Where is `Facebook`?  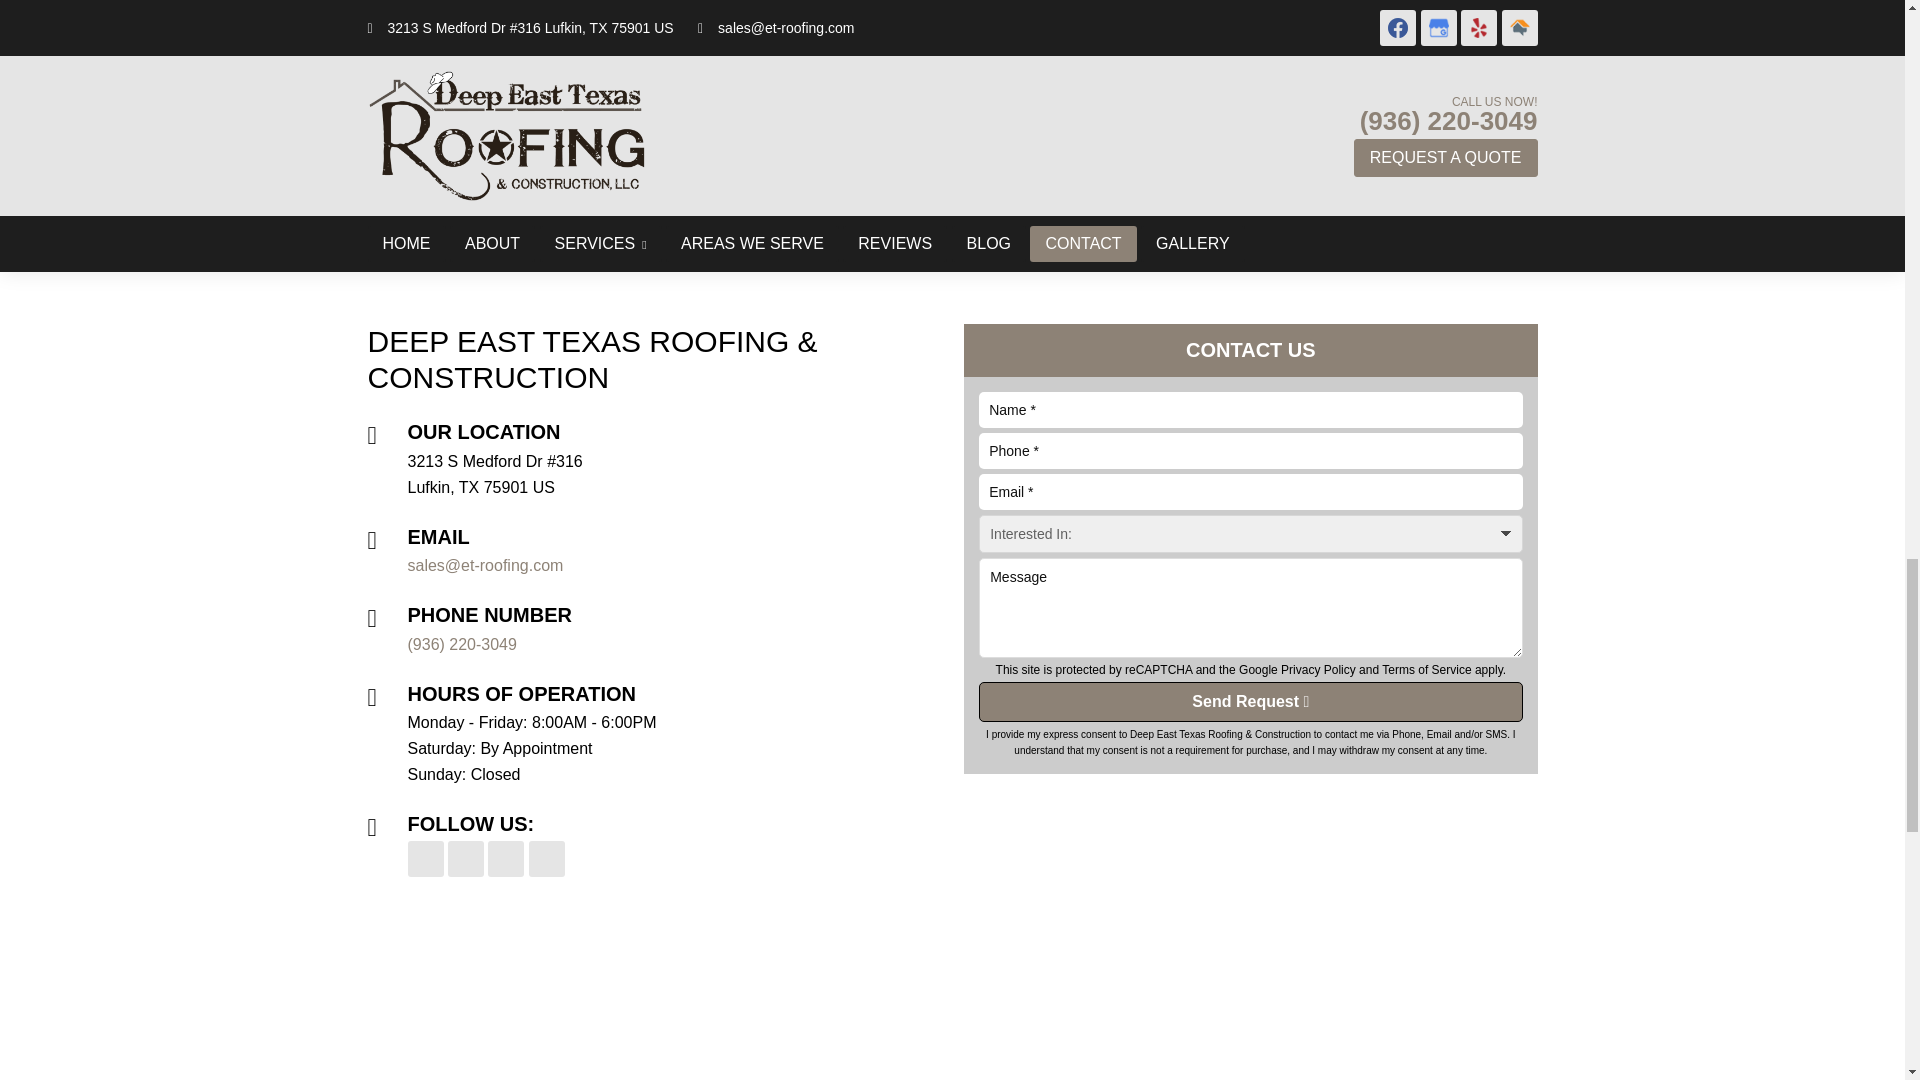 Facebook is located at coordinates (425, 858).